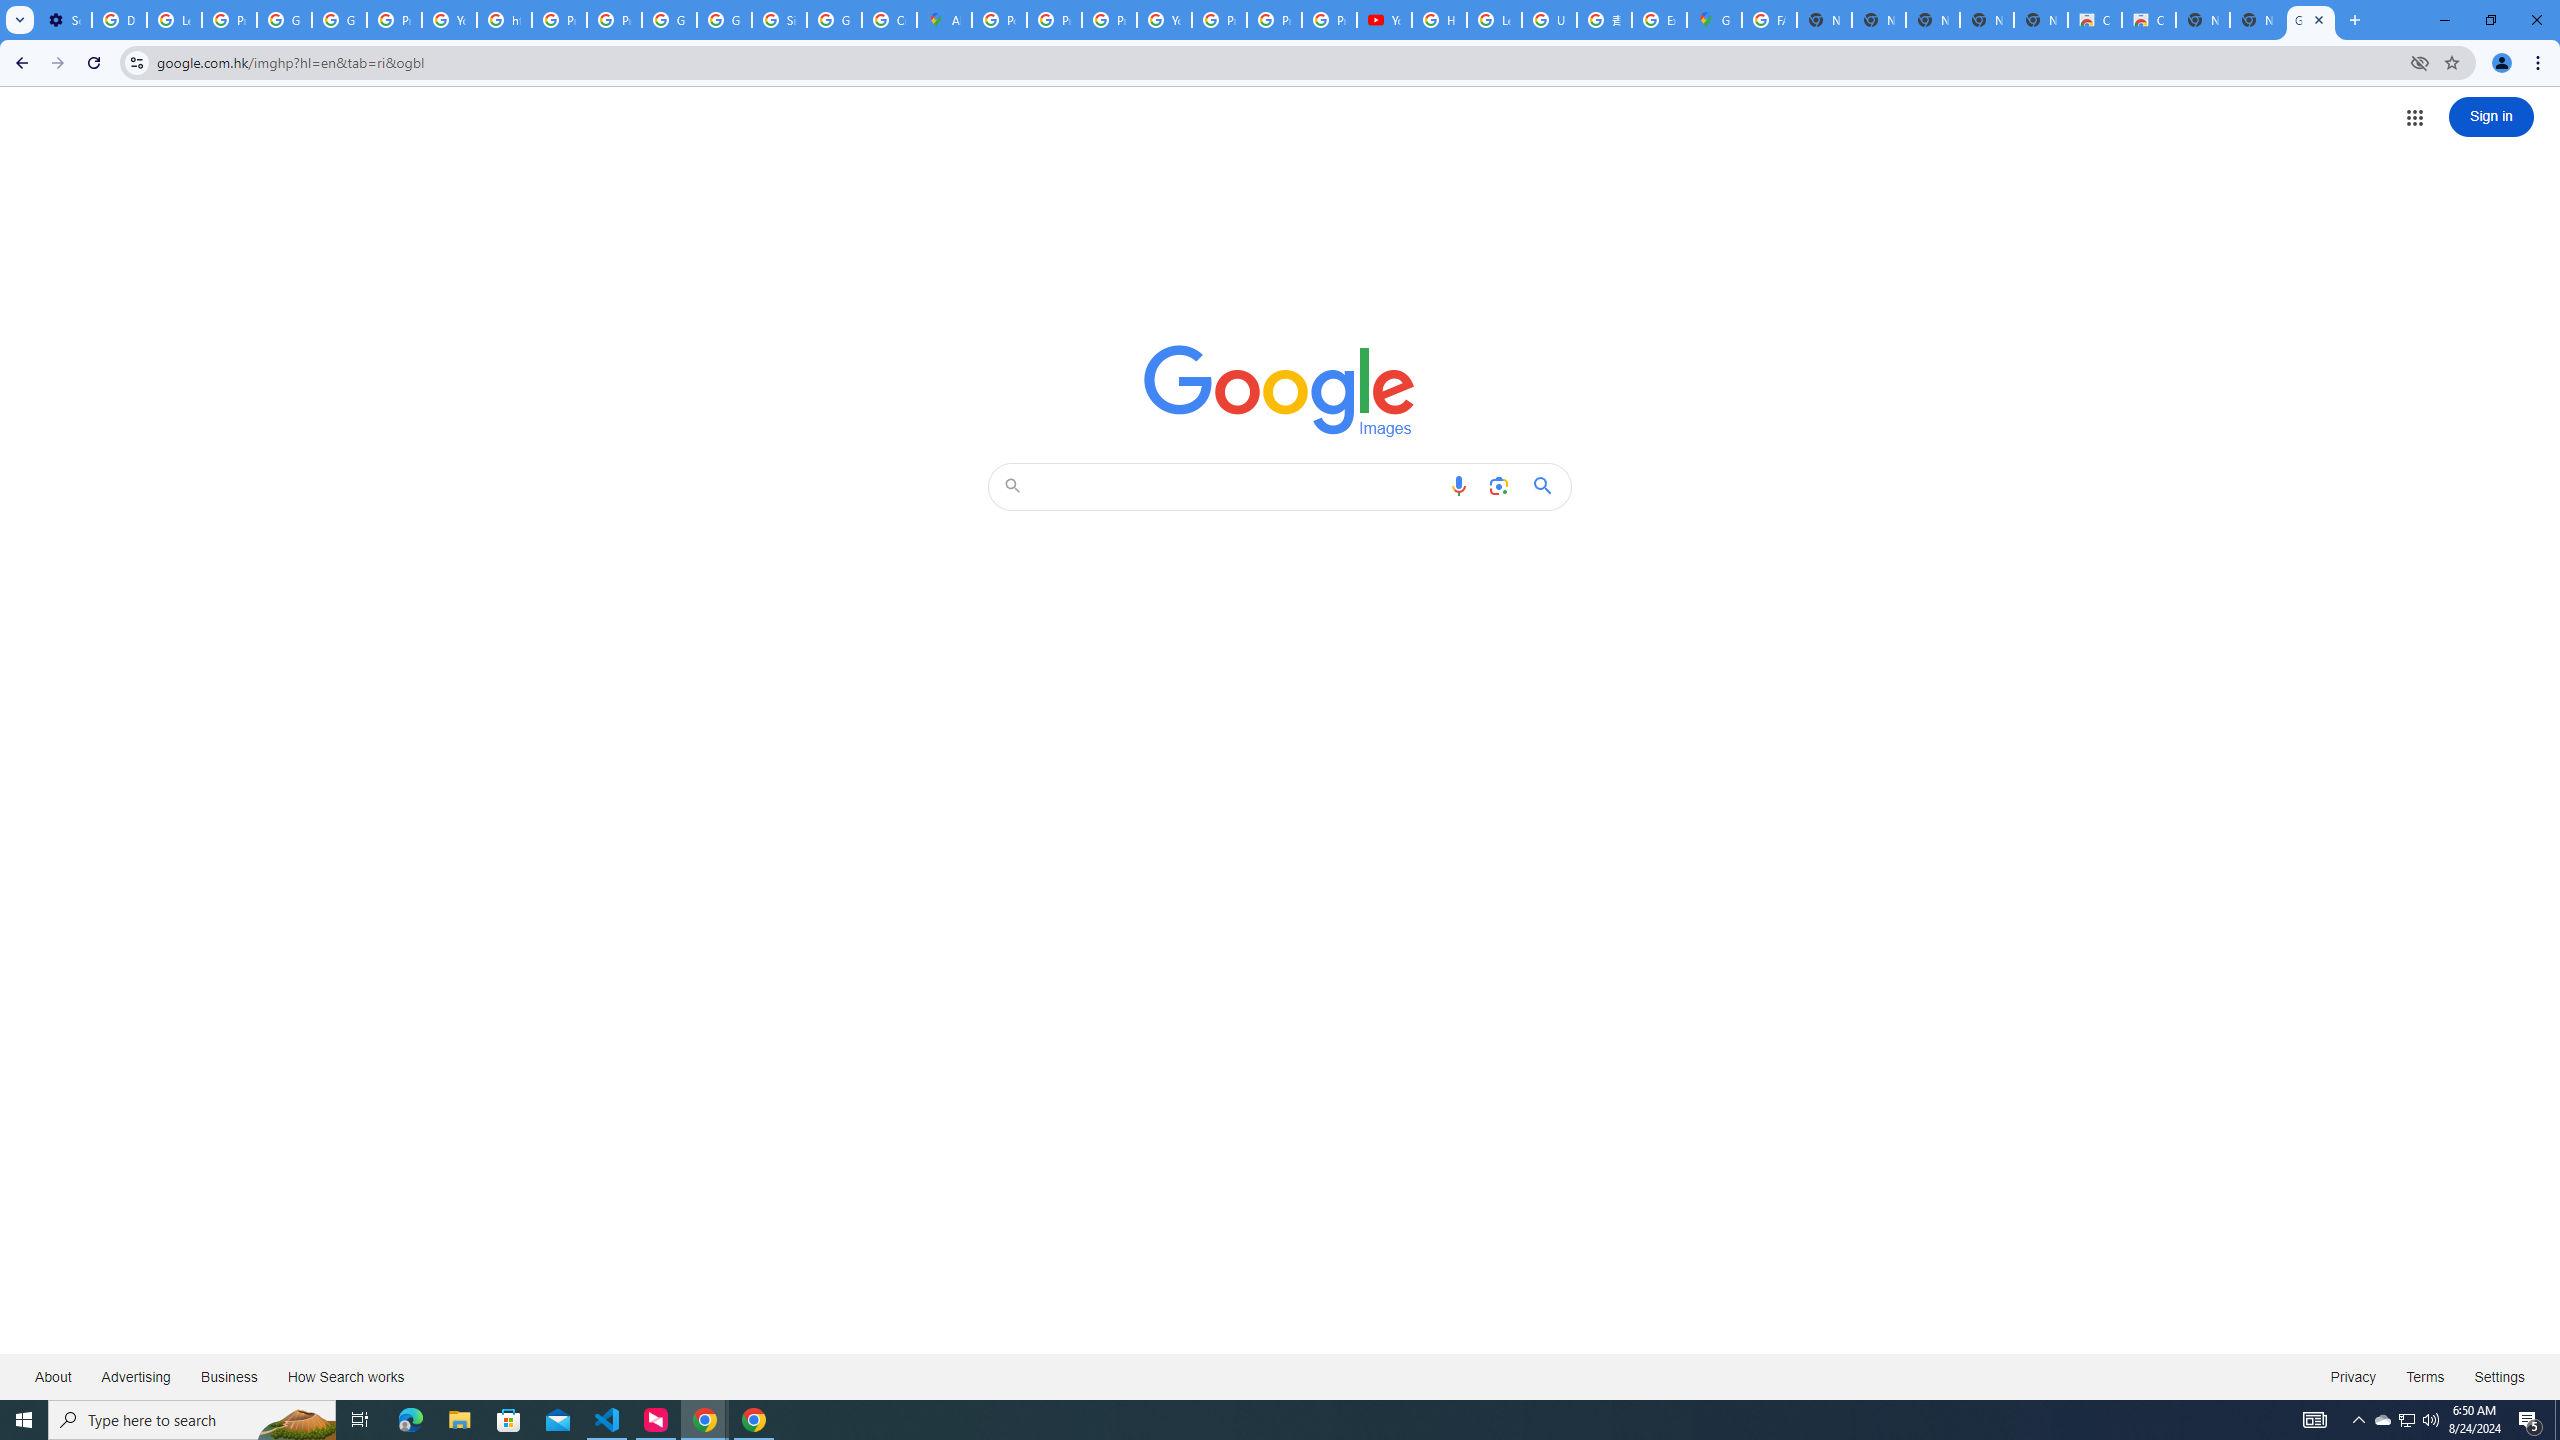  What do you see at coordinates (1274, 20) in the screenshot?
I see `Privacy Checkup` at bounding box center [1274, 20].